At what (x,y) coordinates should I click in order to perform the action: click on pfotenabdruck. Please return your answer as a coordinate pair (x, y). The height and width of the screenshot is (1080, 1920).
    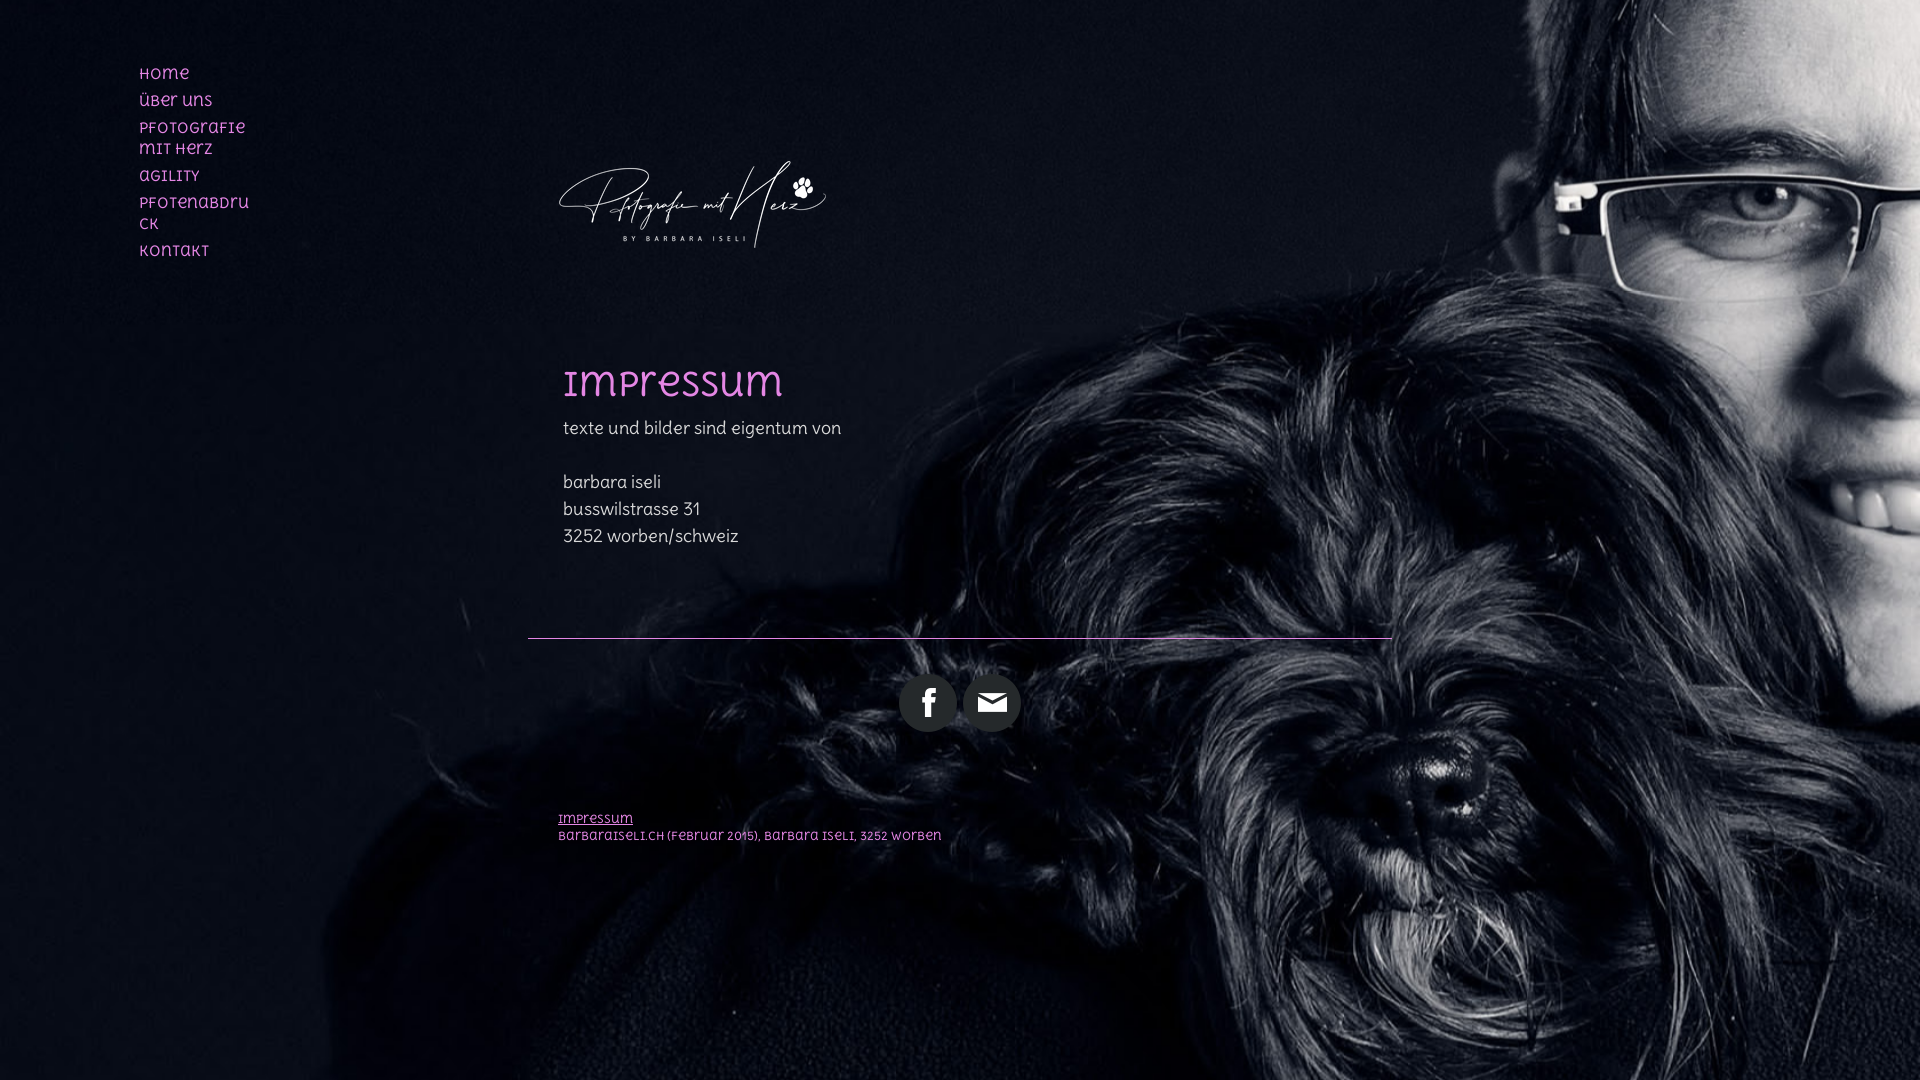
    Looking at the image, I should click on (196, 213).